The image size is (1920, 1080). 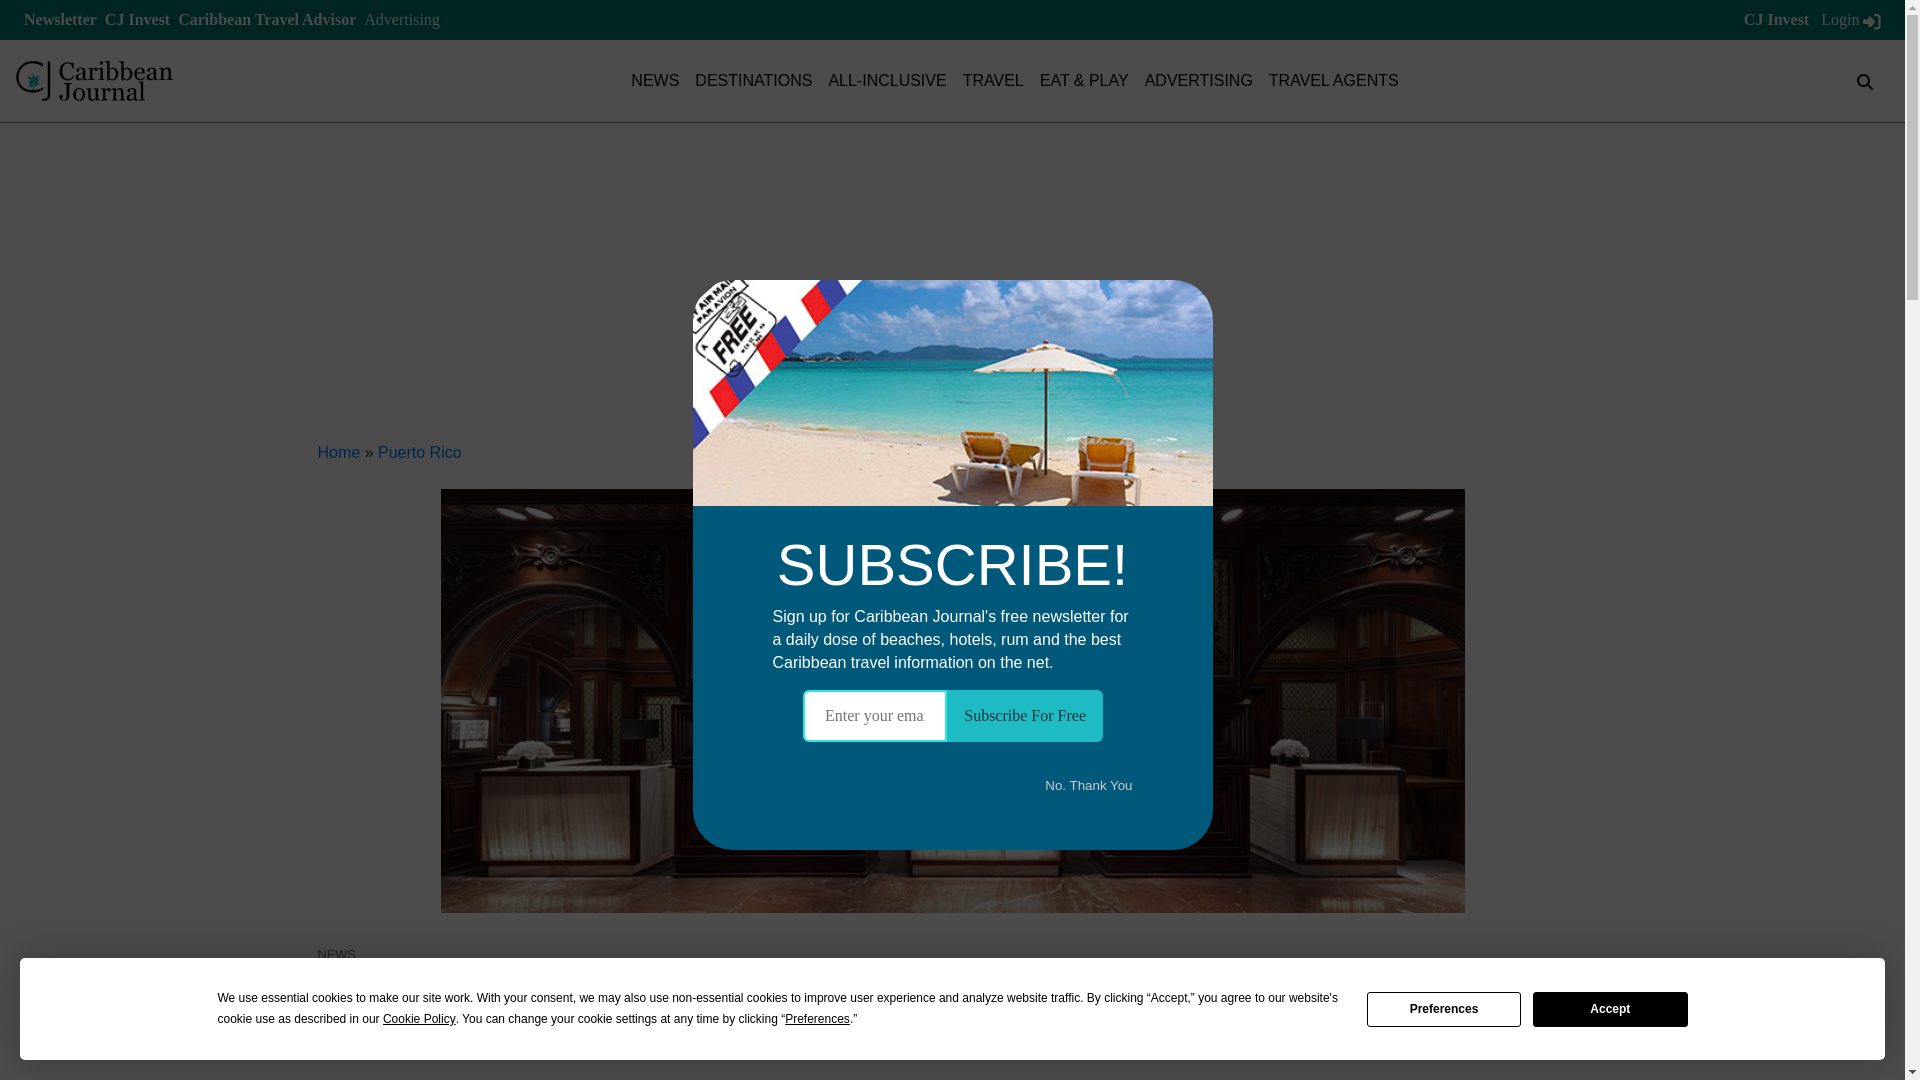 What do you see at coordinates (138, 19) in the screenshot?
I see `CJ Invest` at bounding box center [138, 19].